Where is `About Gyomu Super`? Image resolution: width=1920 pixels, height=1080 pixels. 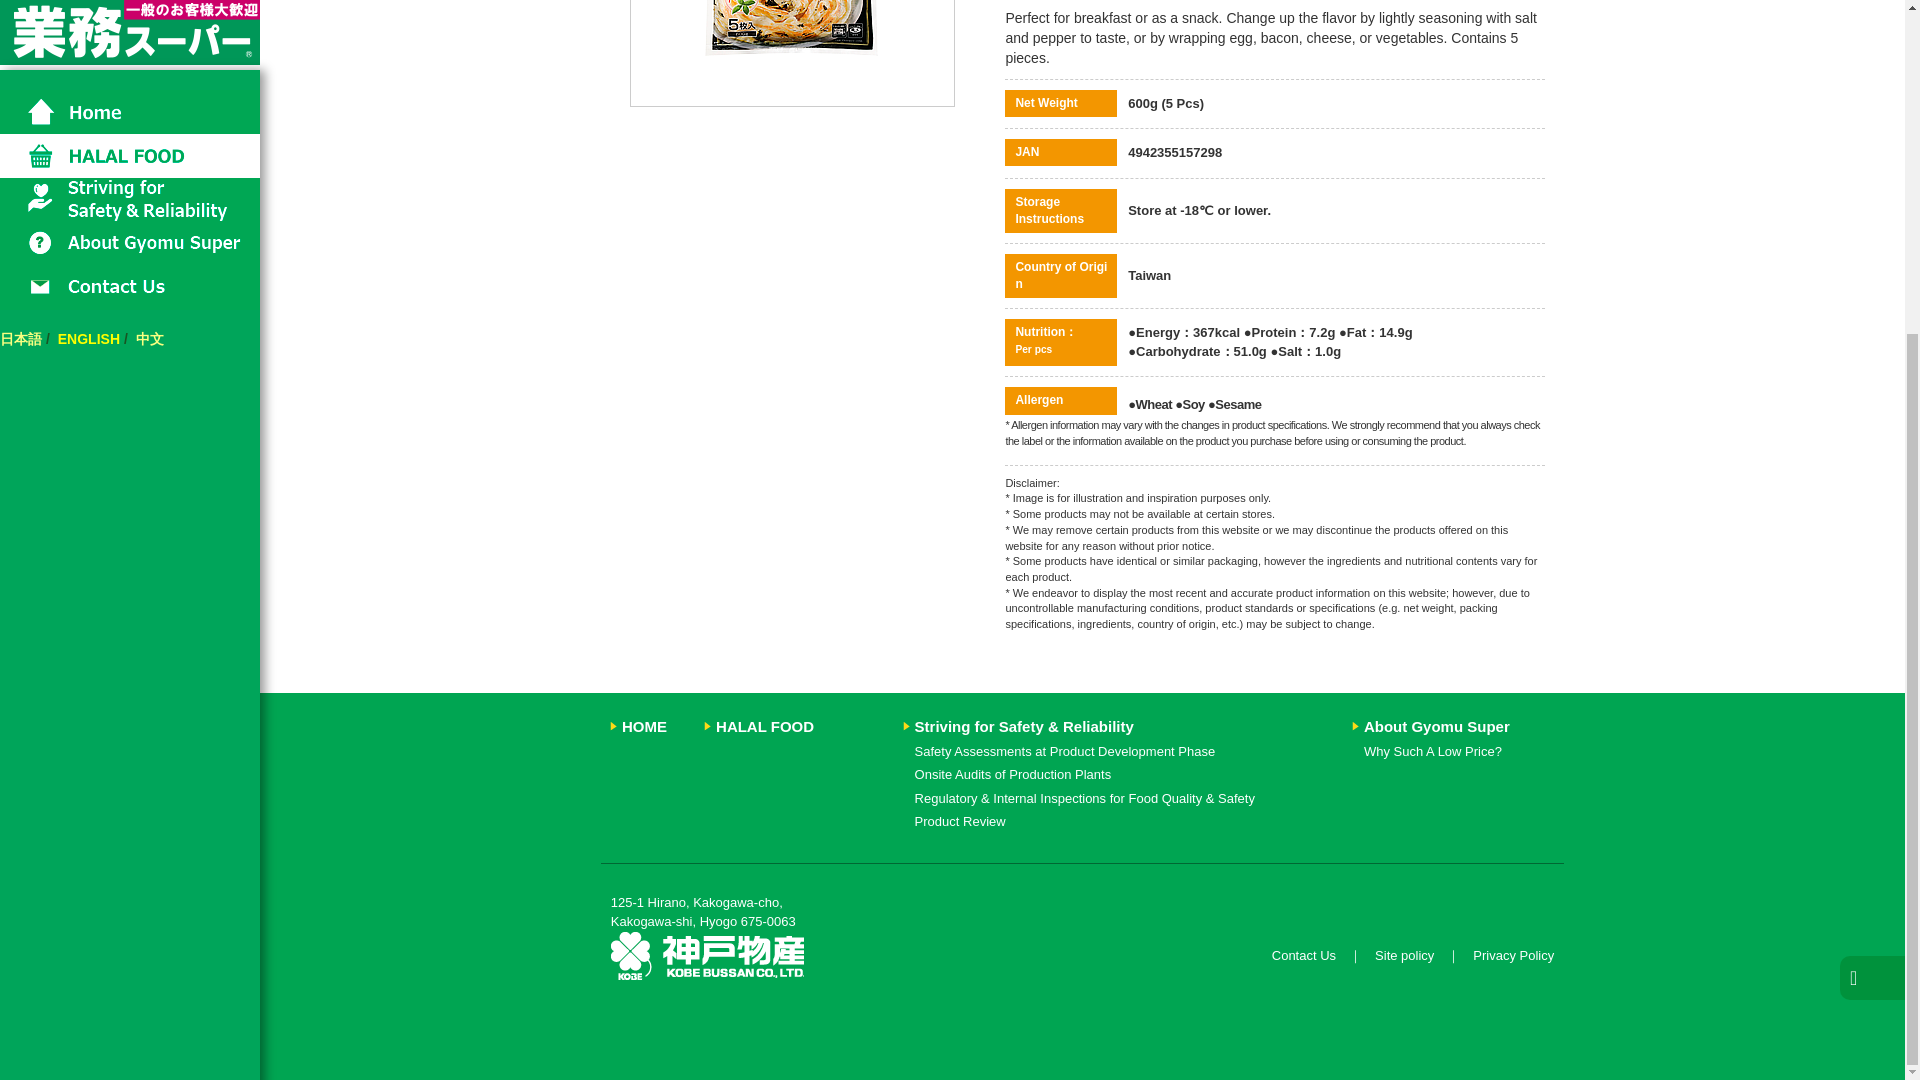
About Gyomu Super is located at coordinates (1436, 726).